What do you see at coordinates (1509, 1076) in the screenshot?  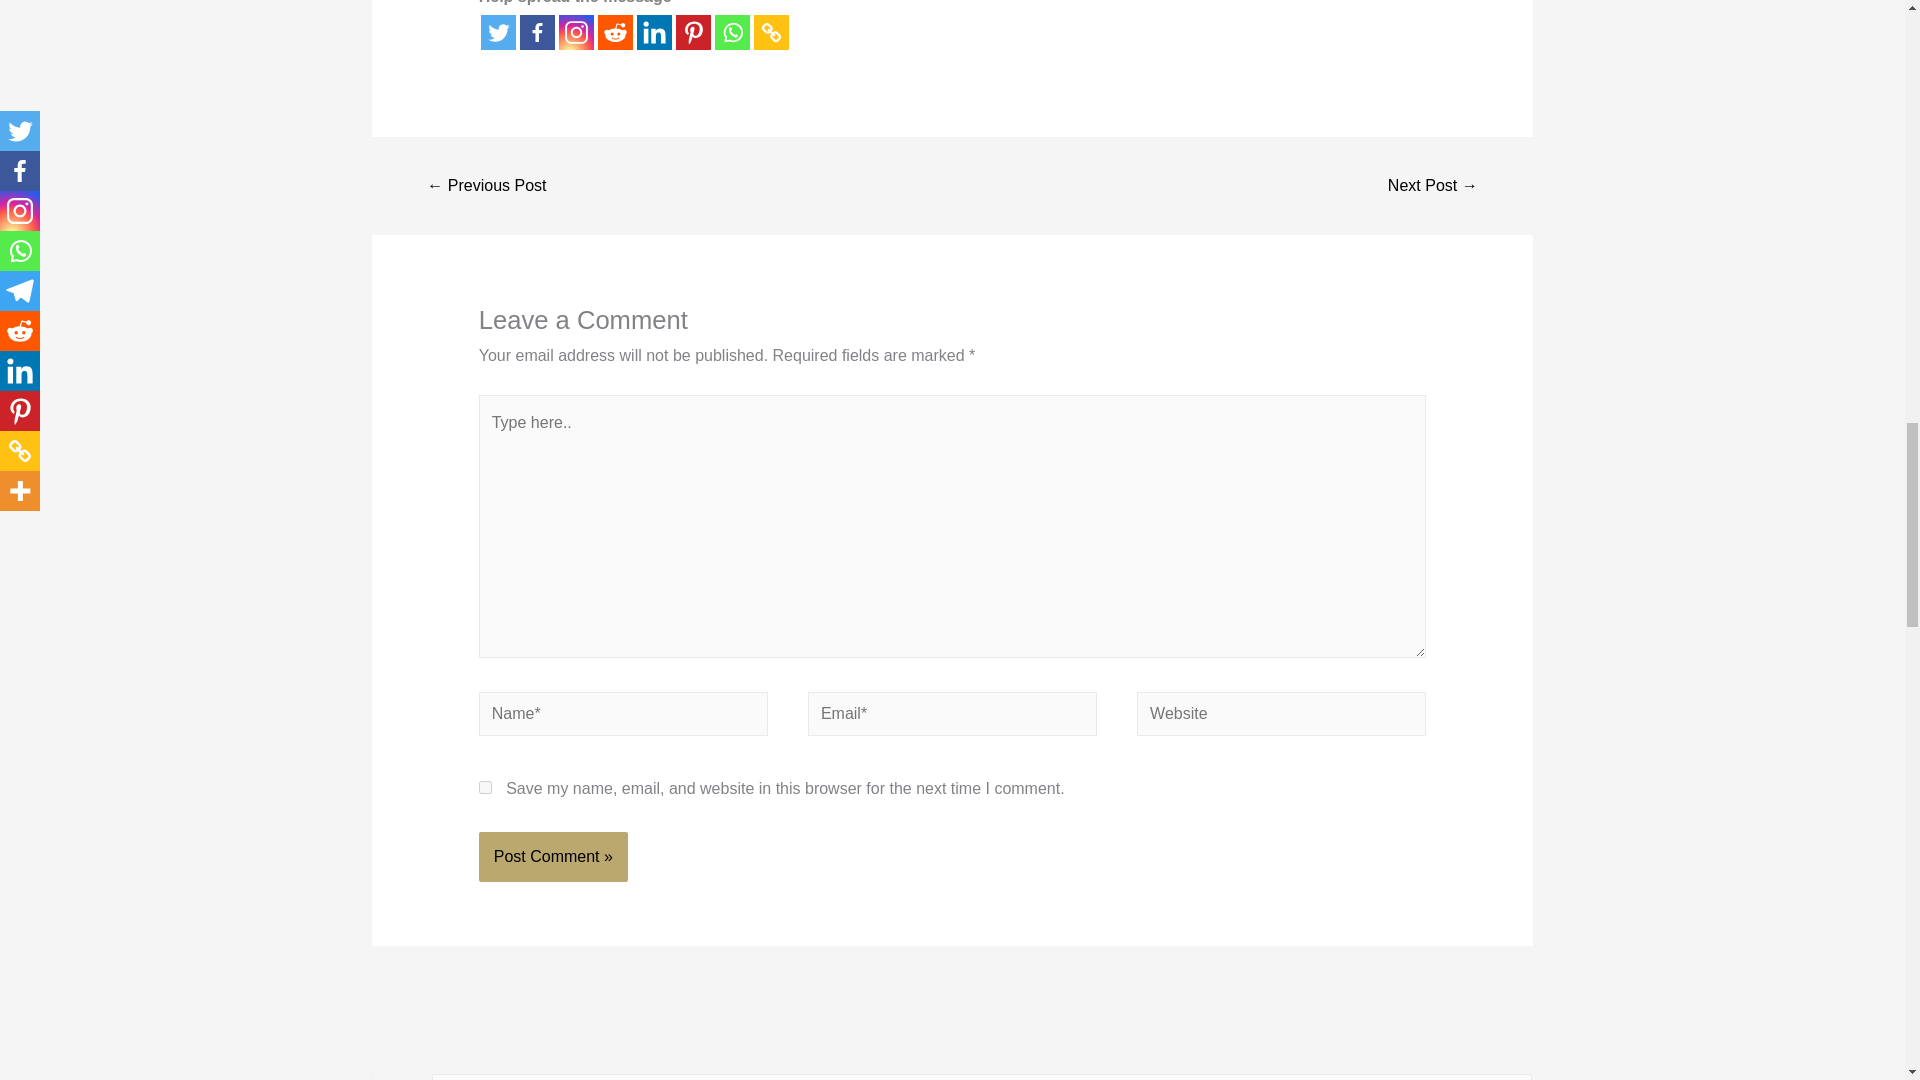 I see `Search` at bounding box center [1509, 1076].